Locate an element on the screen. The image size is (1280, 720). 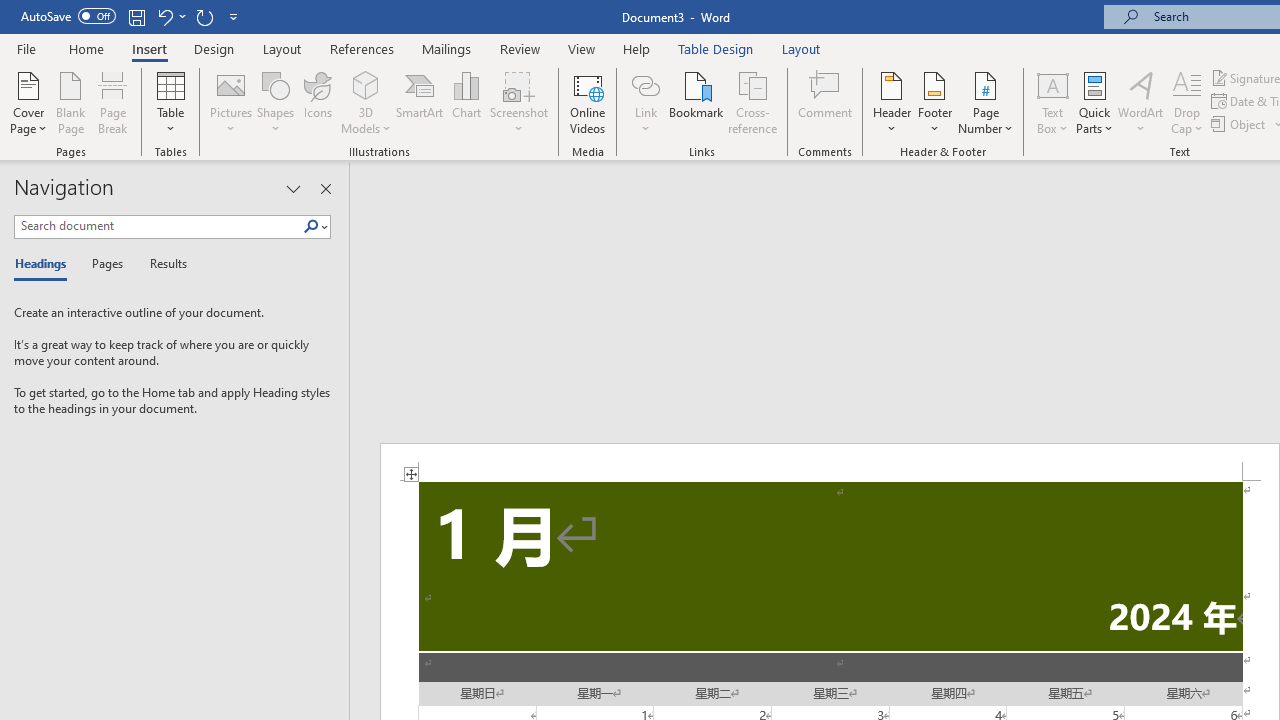
Cross-reference... is located at coordinates (752, 102).